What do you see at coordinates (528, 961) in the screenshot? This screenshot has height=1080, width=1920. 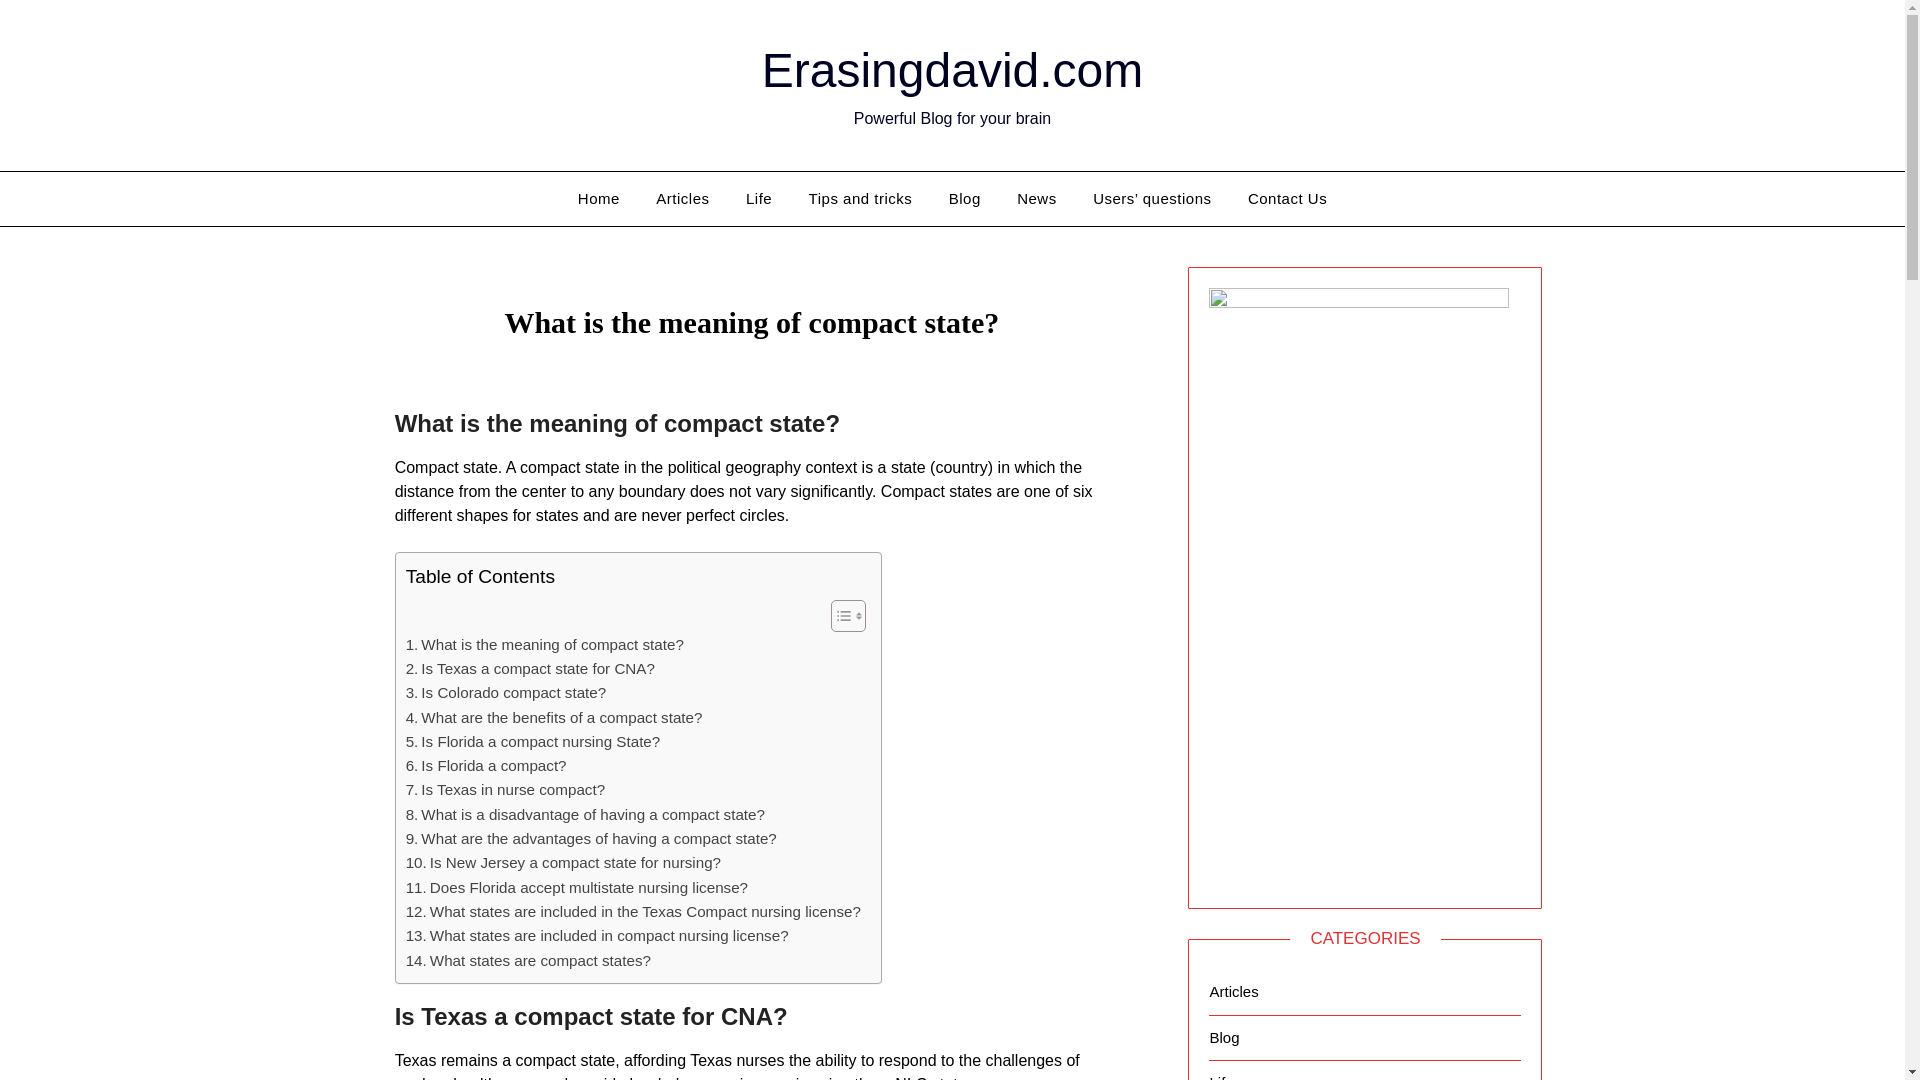 I see `What states are compact states?` at bounding box center [528, 961].